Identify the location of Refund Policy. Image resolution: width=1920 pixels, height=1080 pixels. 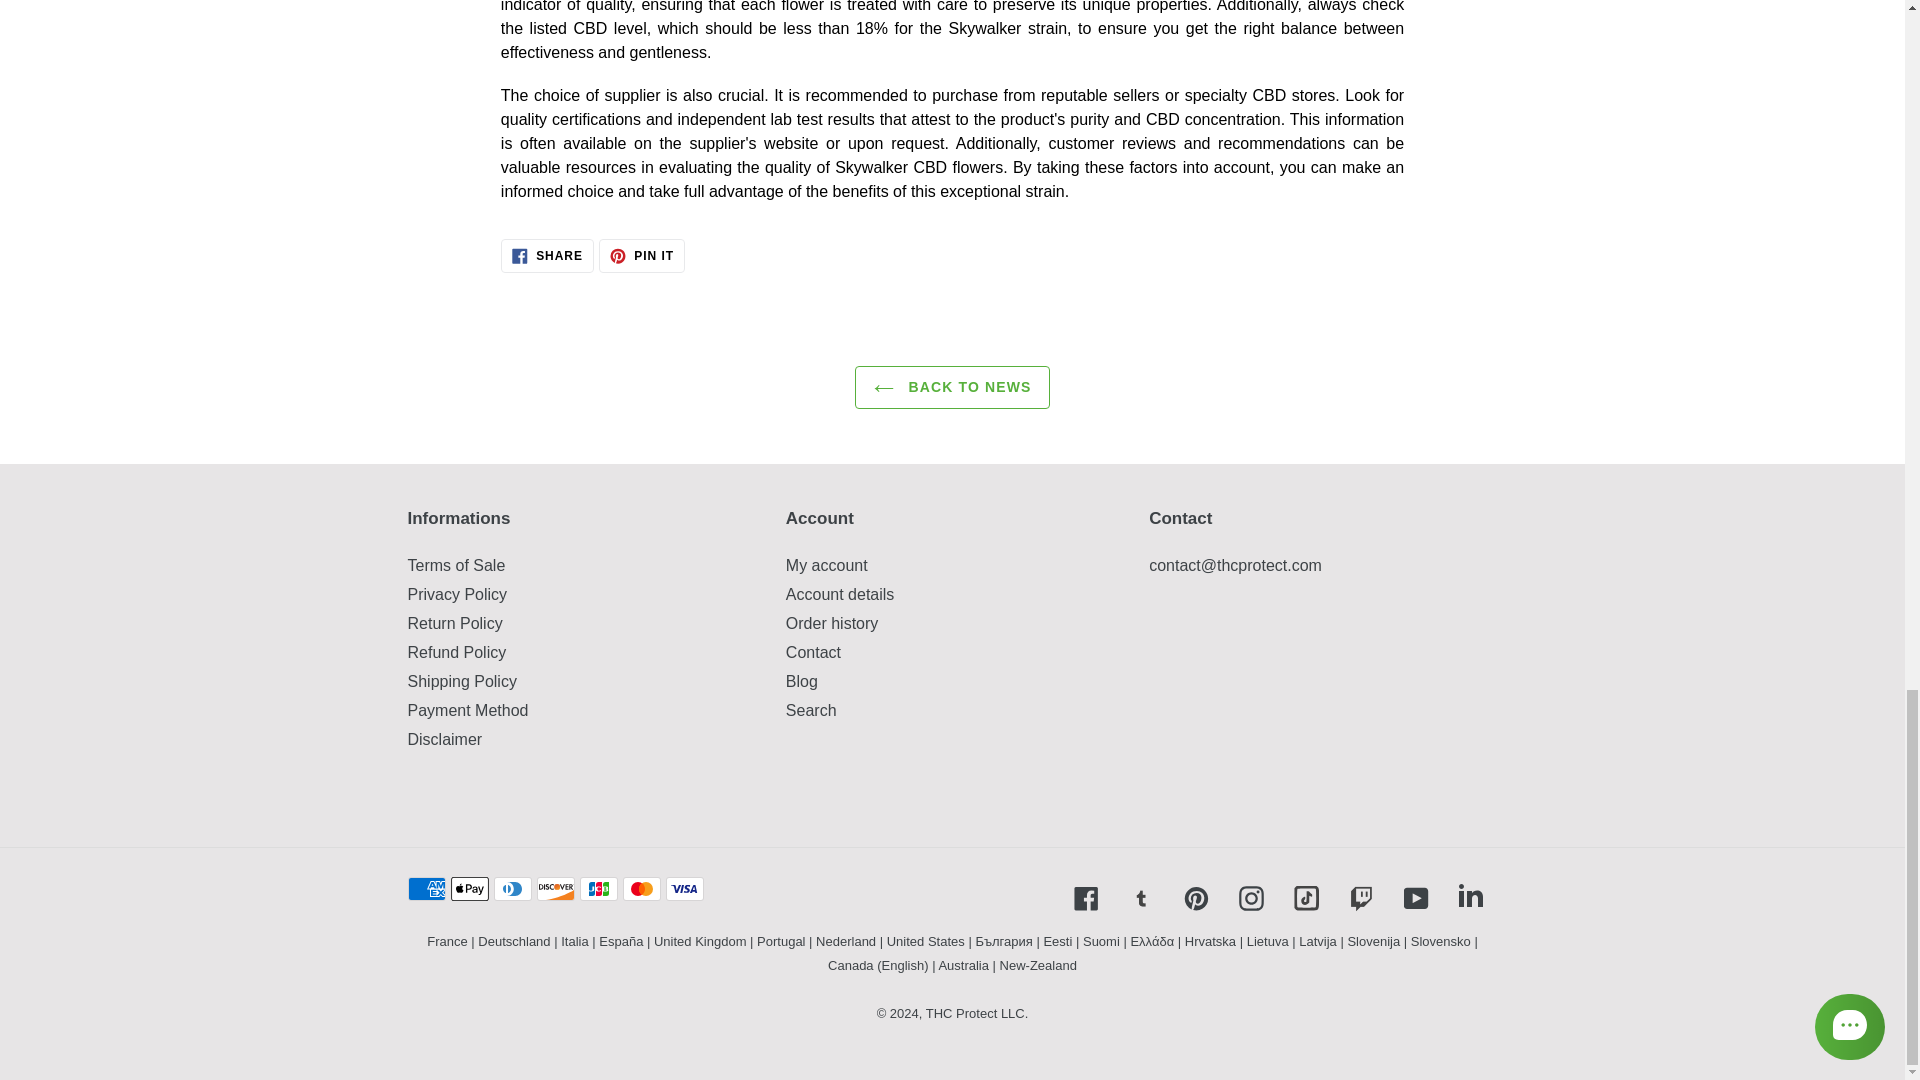
(547, 256).